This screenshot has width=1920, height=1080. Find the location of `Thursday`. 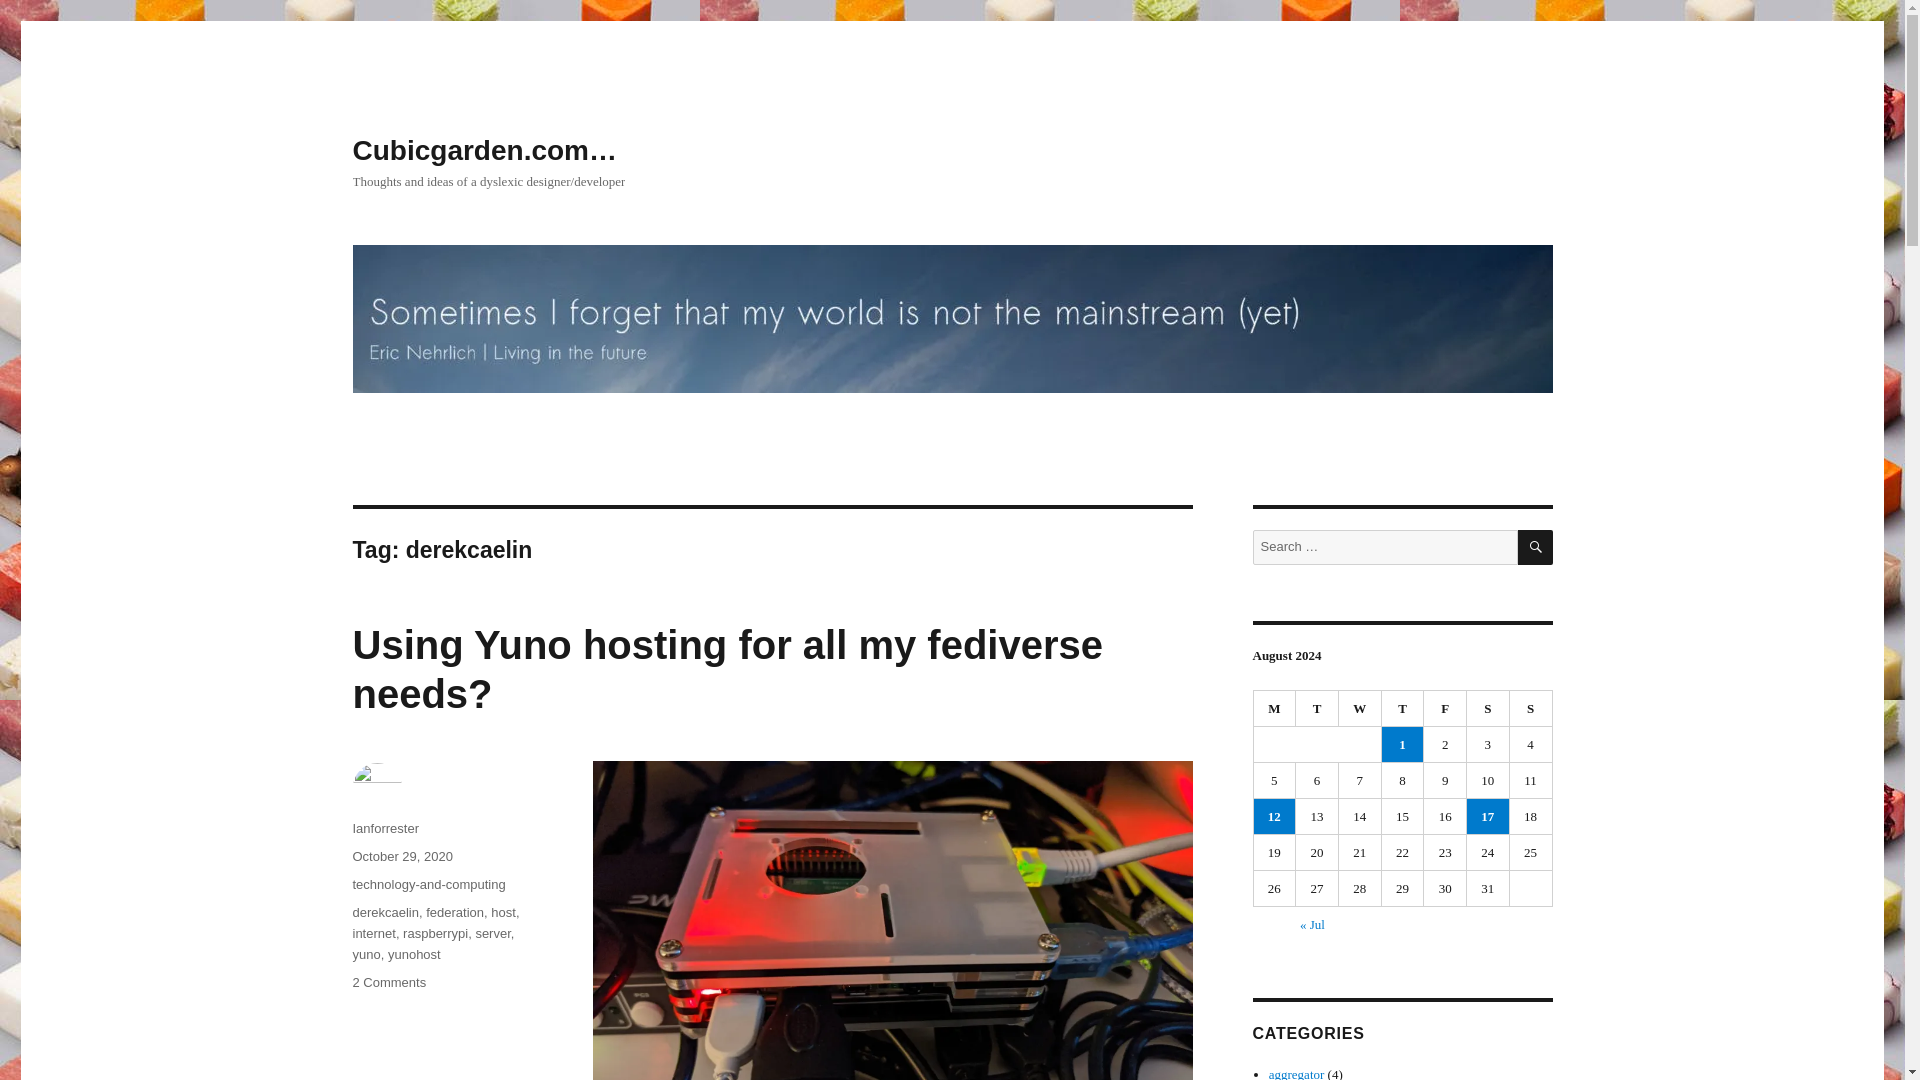

Thursday is located at coordinates (1403, 708).